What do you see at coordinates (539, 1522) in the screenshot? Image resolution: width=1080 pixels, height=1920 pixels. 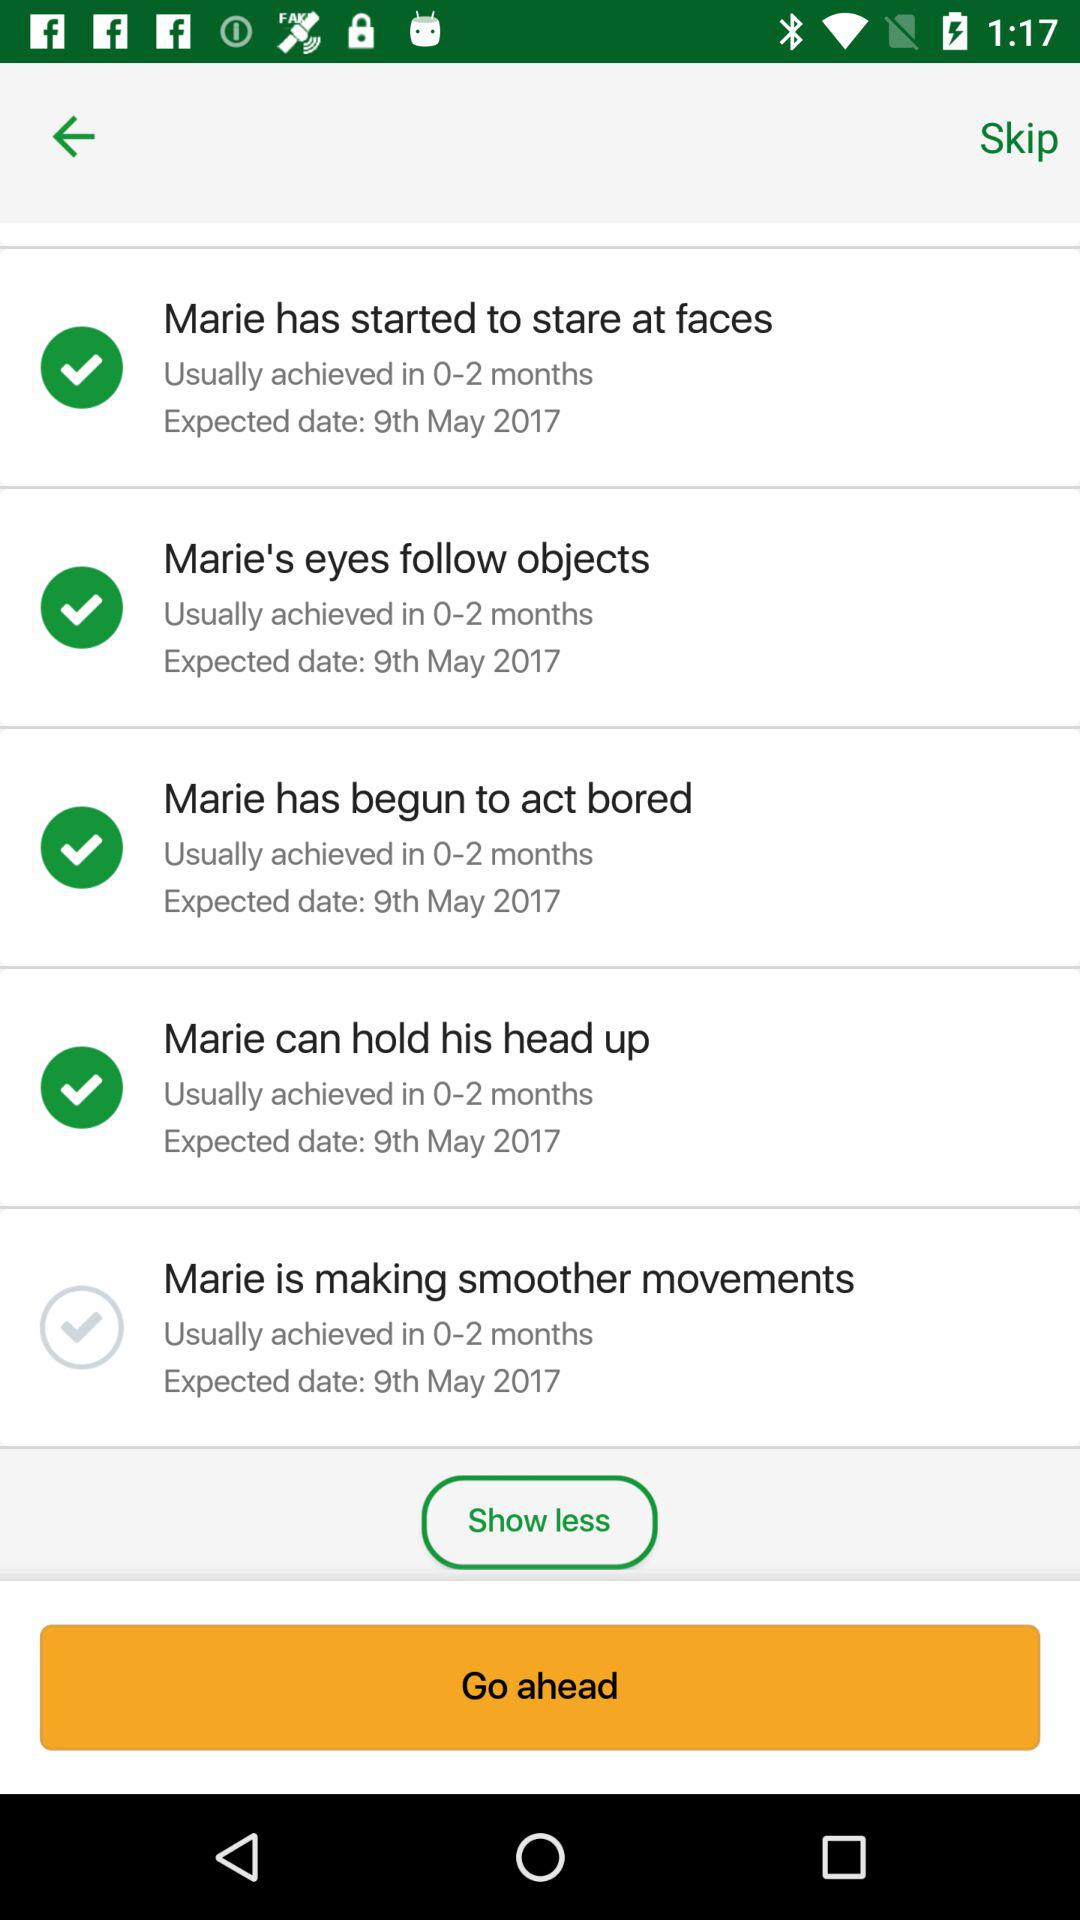 I see `tap the icon above go ahead item` at bounding box center [539, 1522].